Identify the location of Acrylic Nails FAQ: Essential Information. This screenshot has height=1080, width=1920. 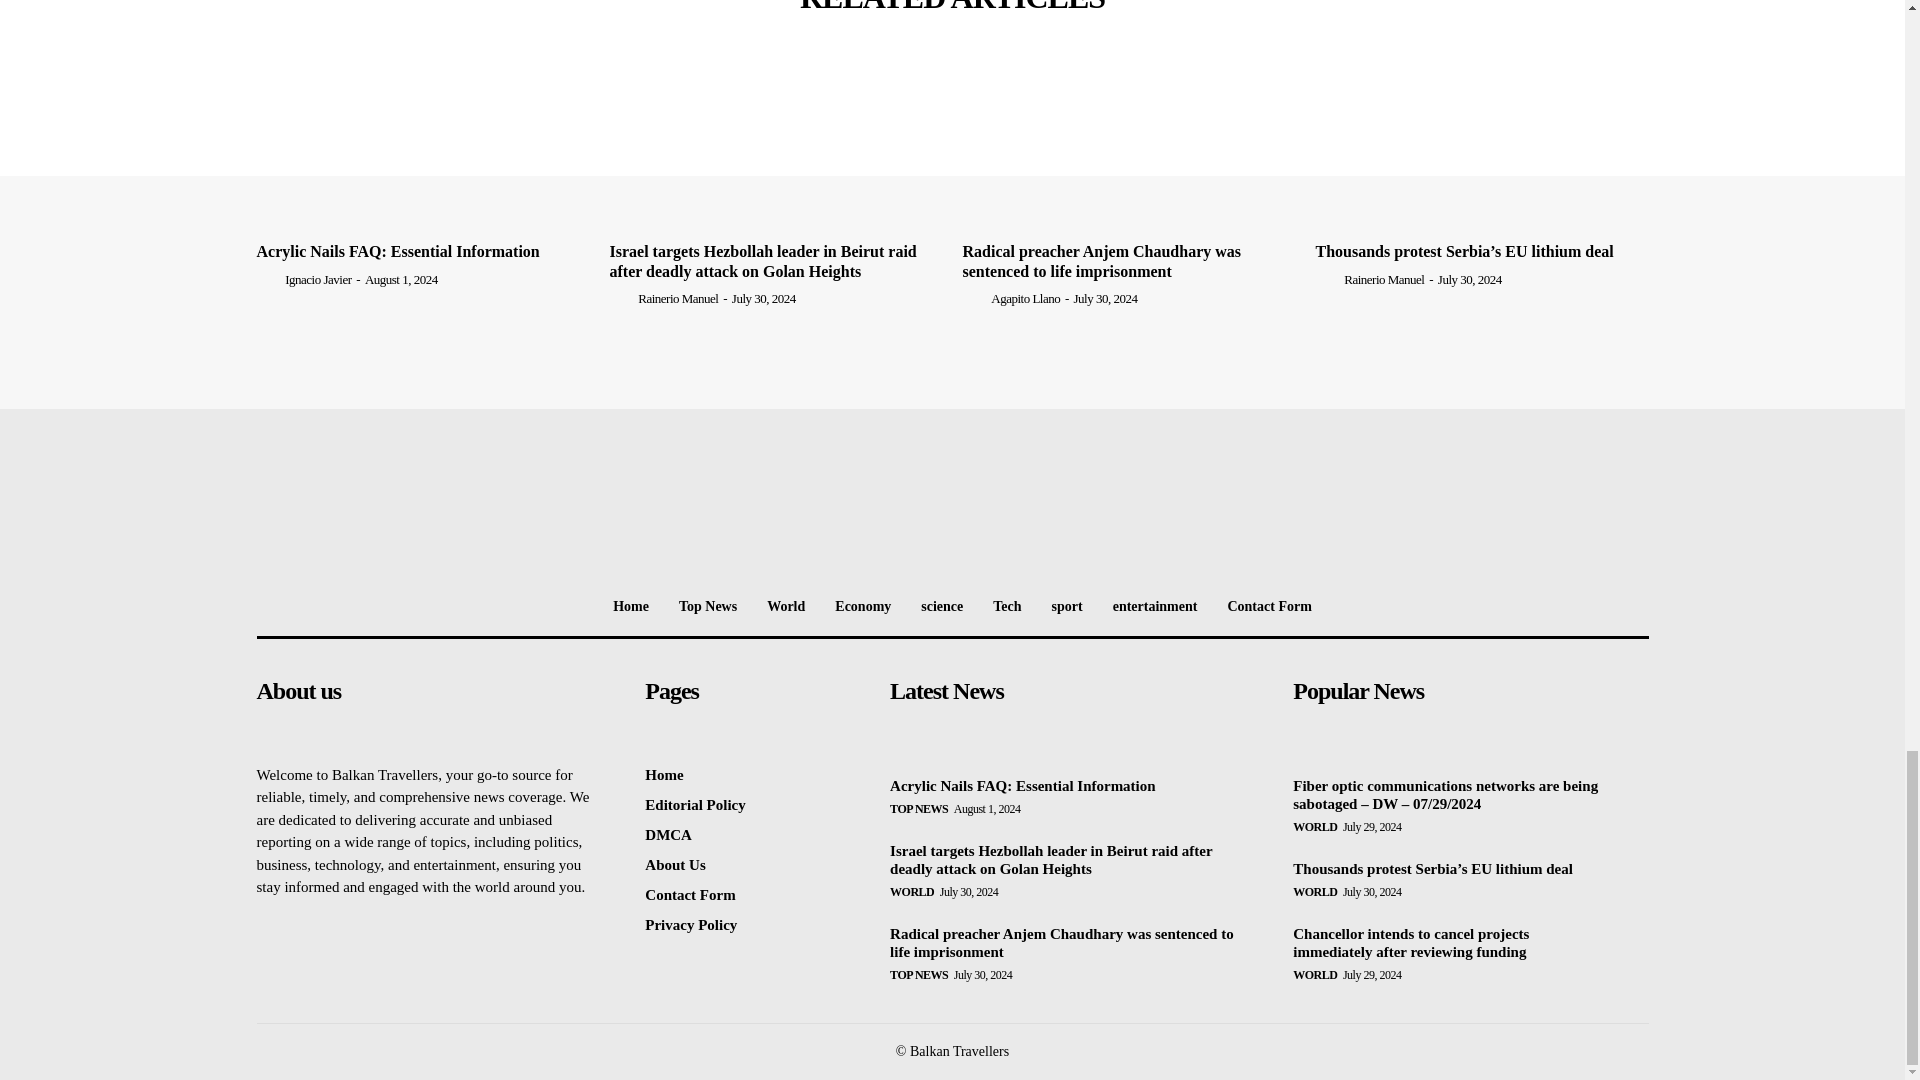
(422, 146).